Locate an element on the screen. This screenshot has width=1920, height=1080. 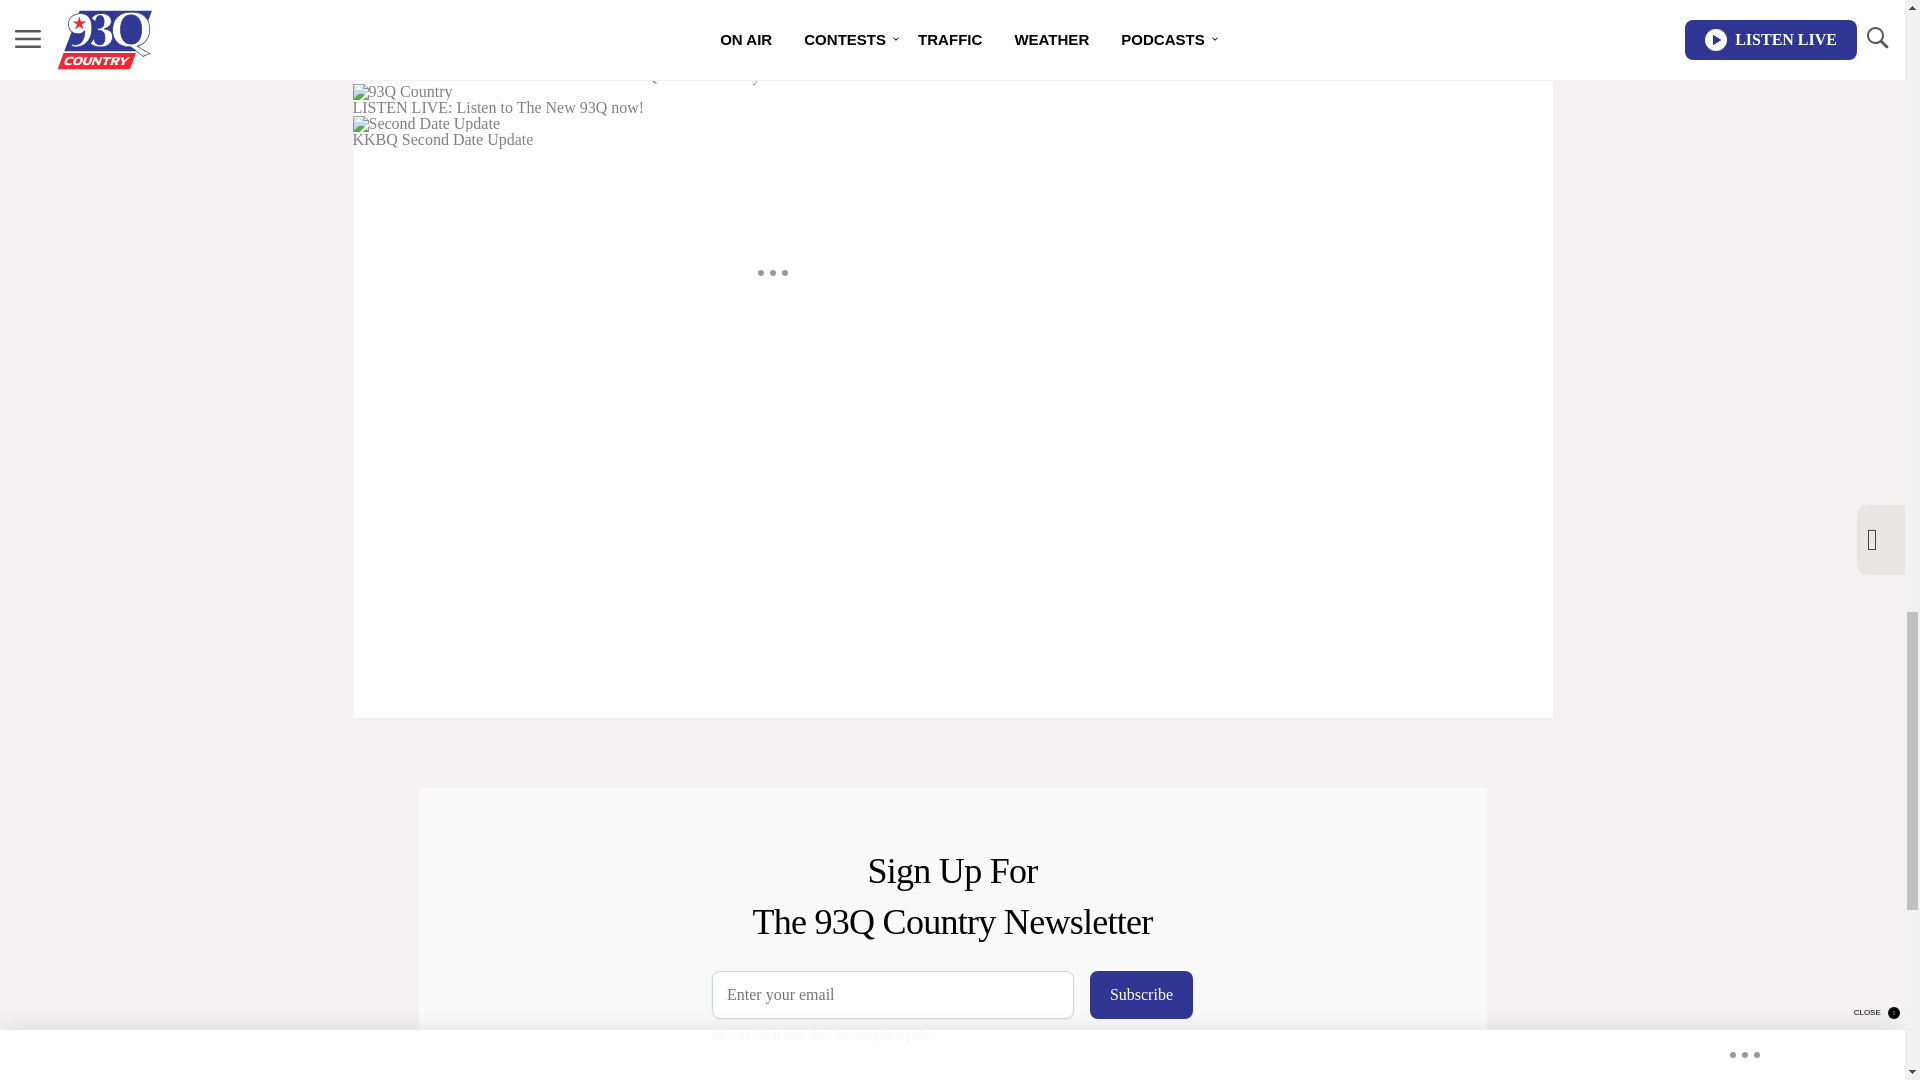
privay policy is located at coordinates (904, 1035).